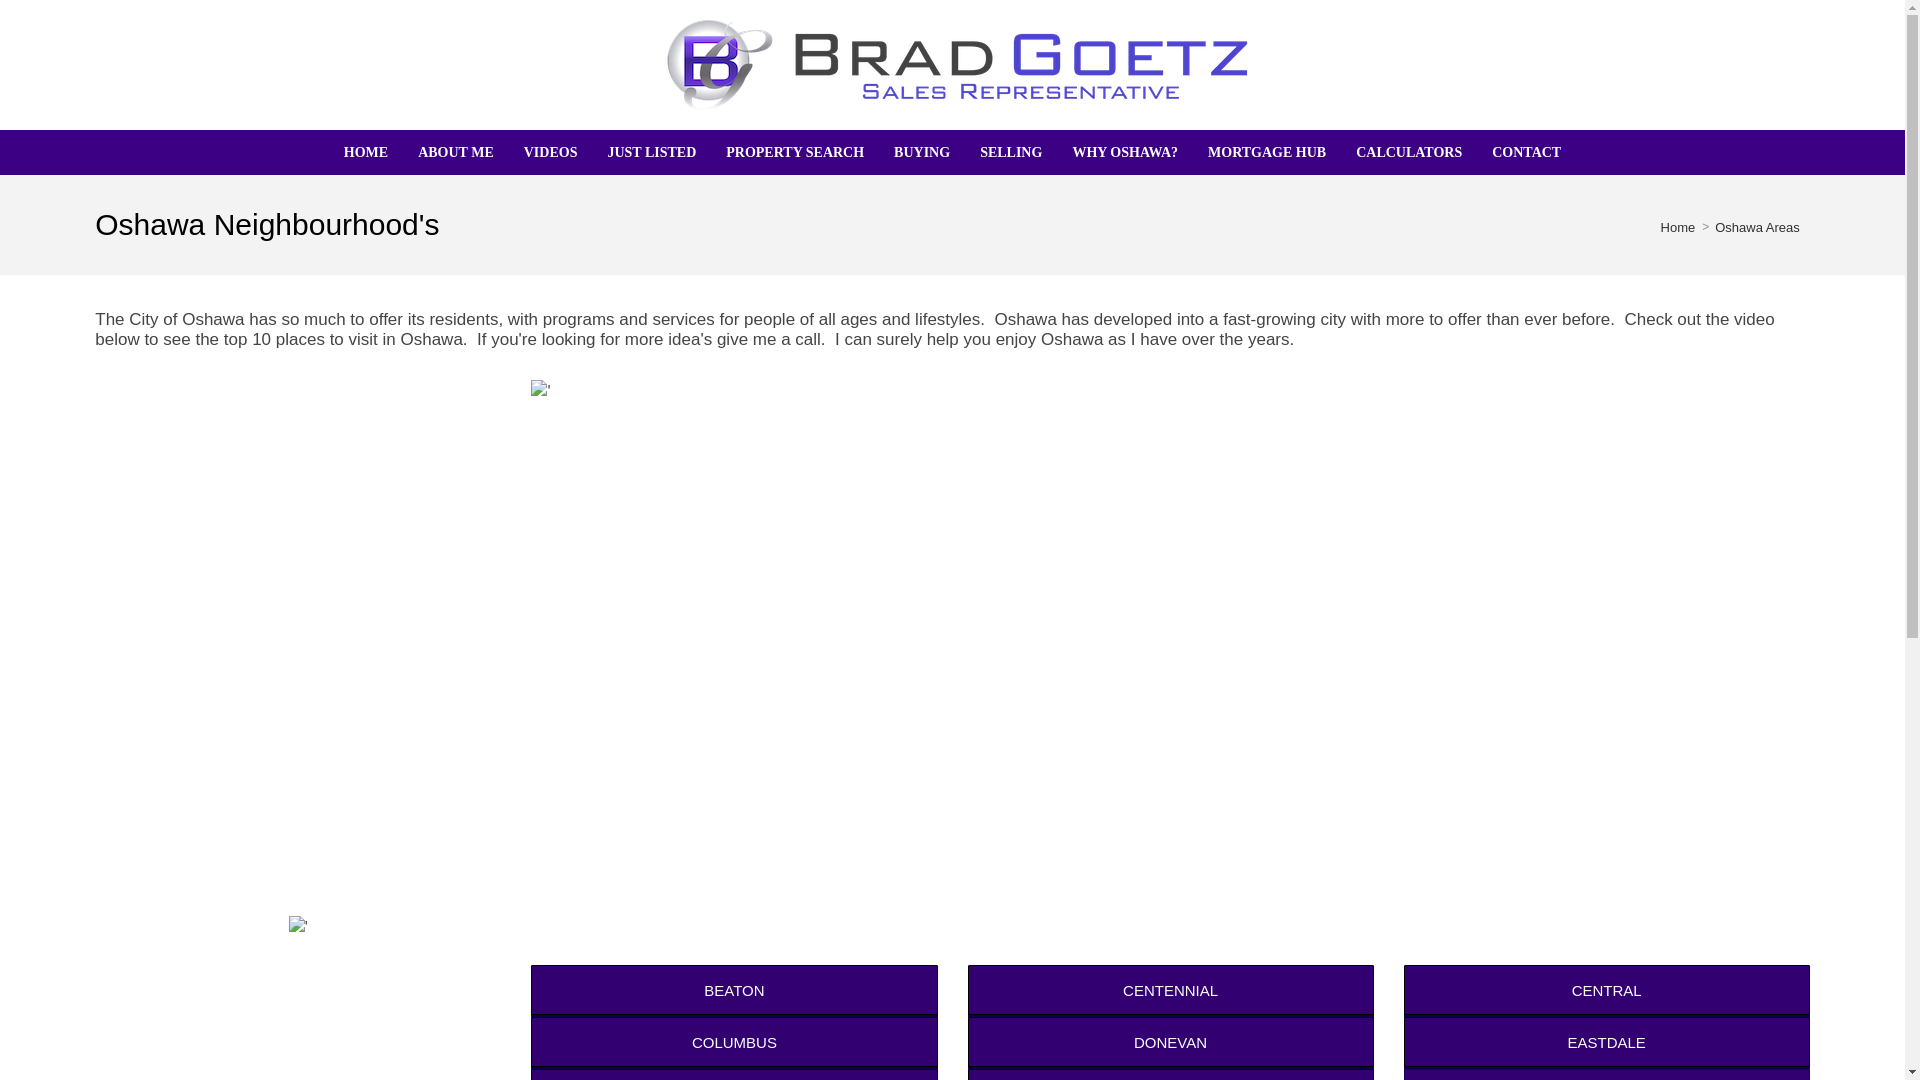 This screenshot has height=1080, width=1920. What do you see at coordinates (550, 152) in the screenshot?
I see `Videos` at bounding box center [550, 152].